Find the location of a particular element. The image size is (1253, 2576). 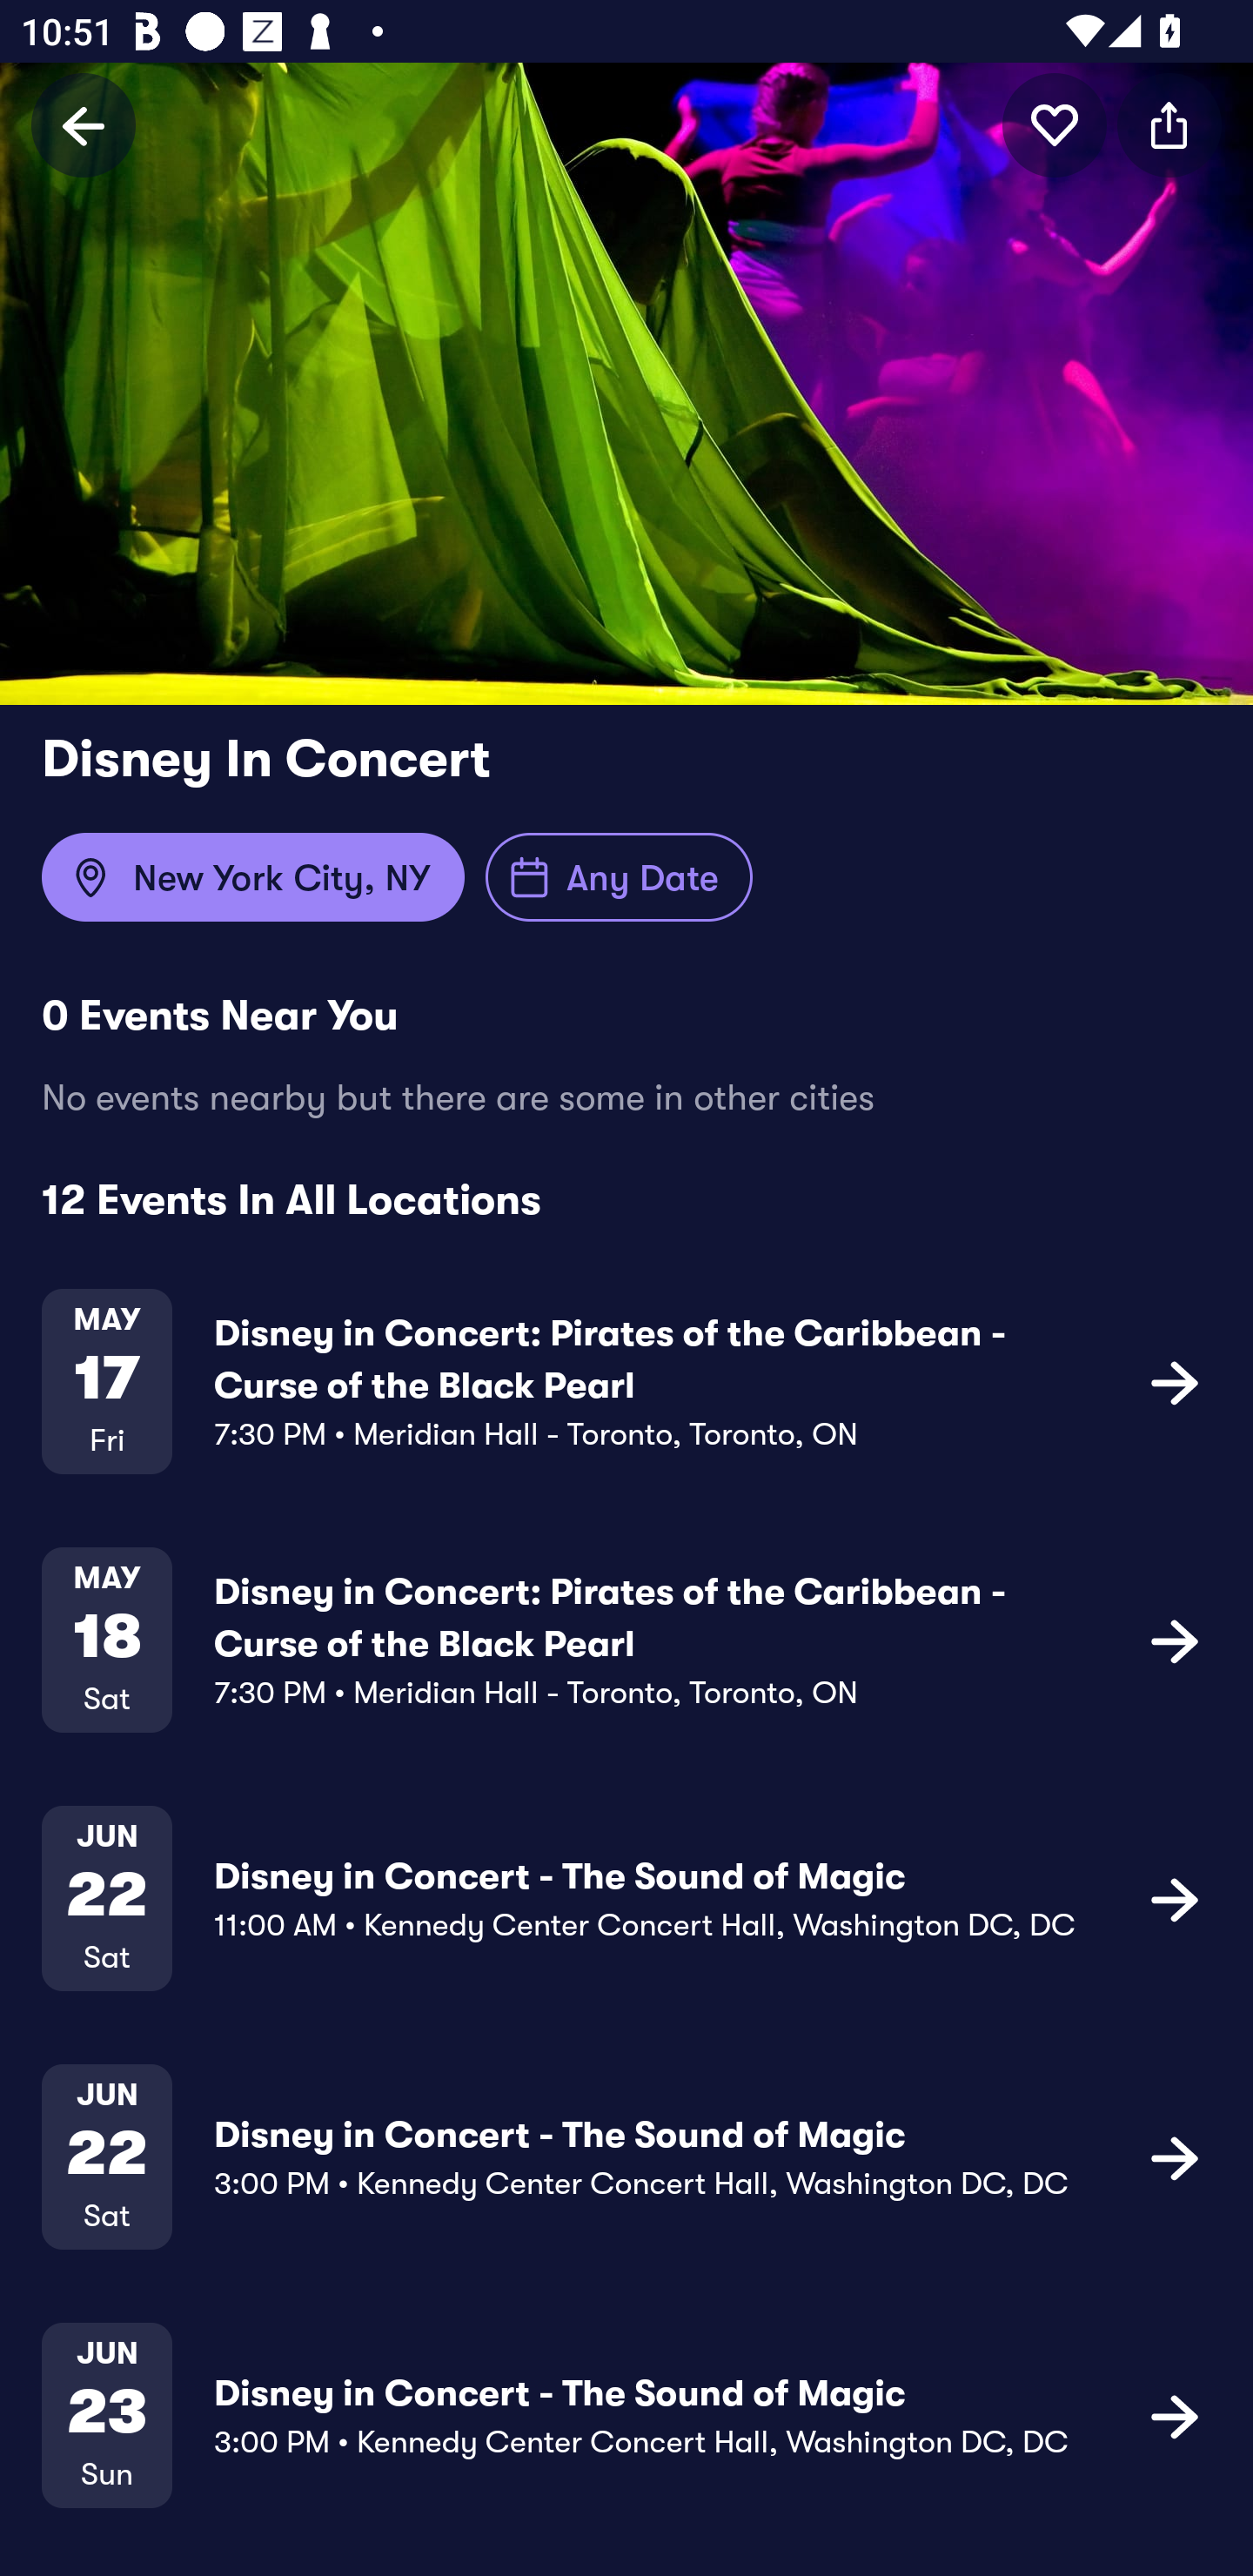

icon button is located at coordinates (1175, 2416).